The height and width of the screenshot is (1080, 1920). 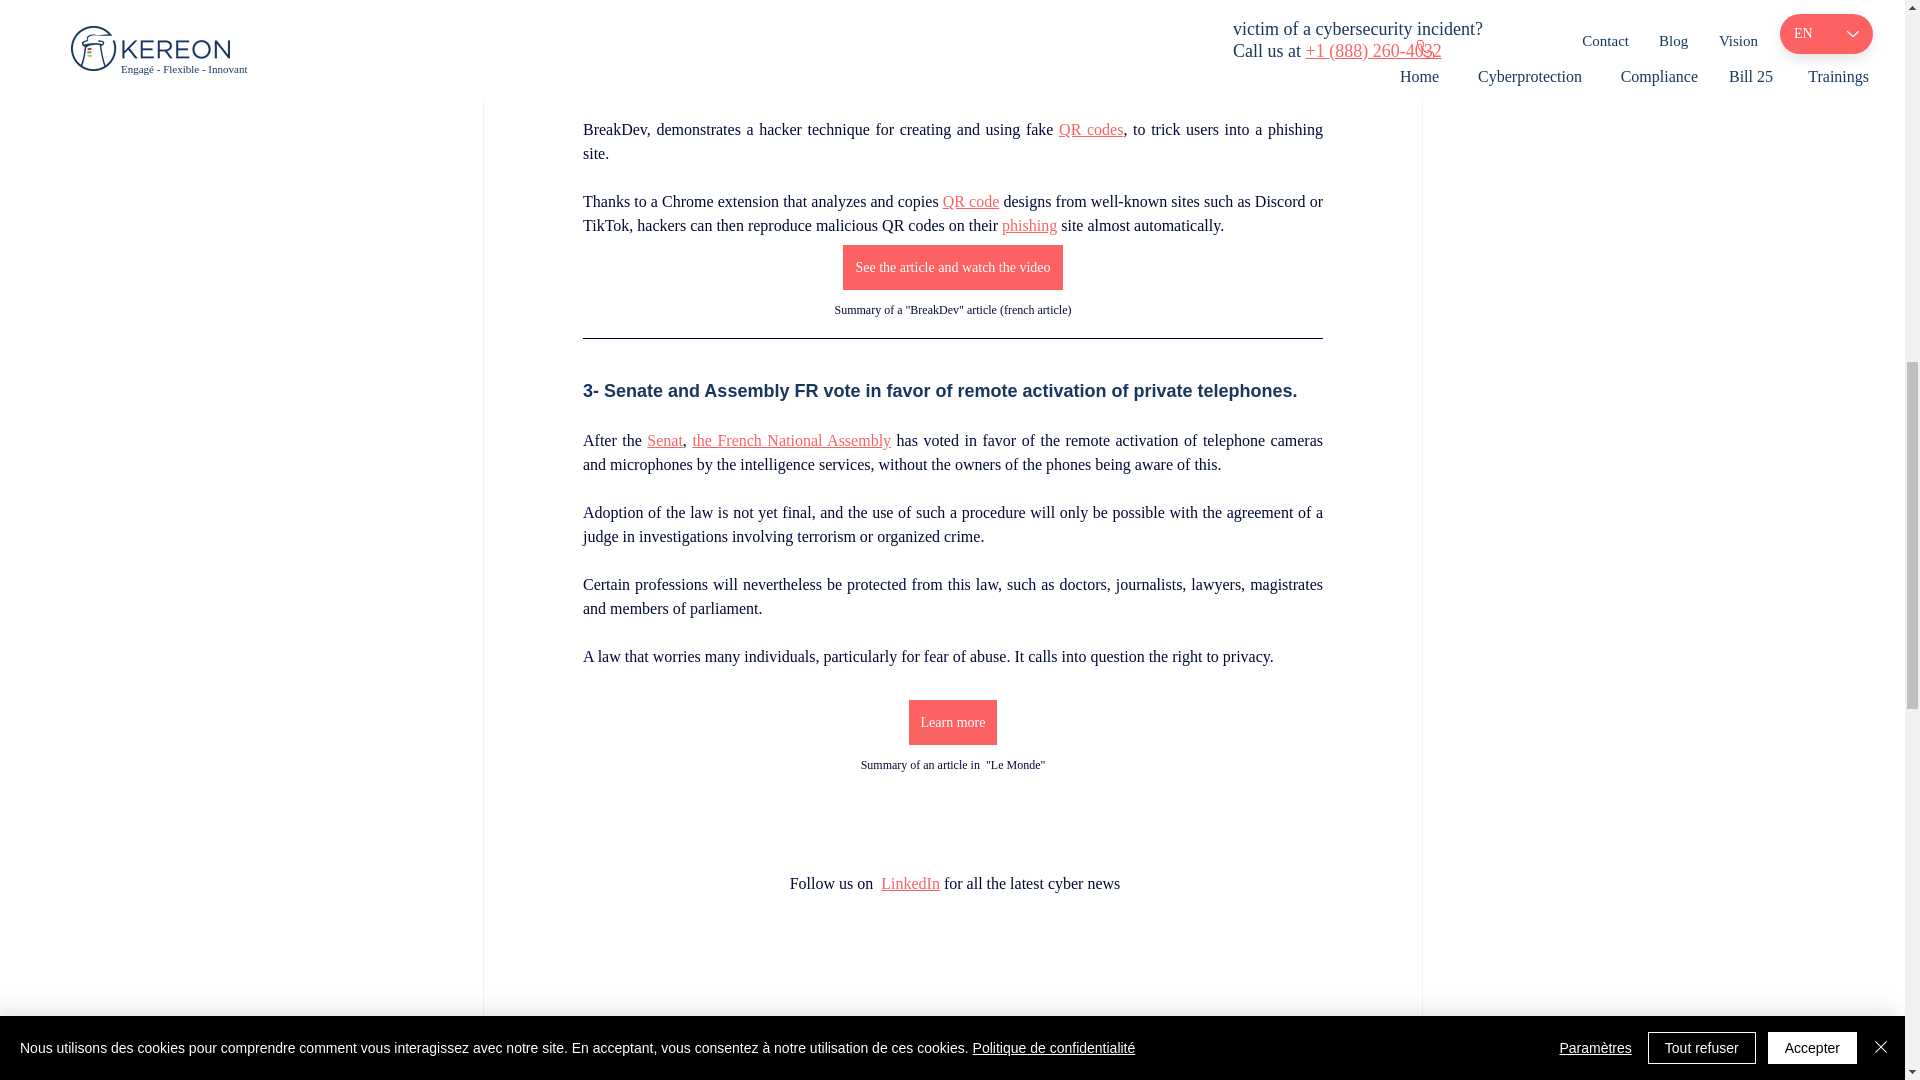 I want to click on AI, so click(x=866, y=1044).